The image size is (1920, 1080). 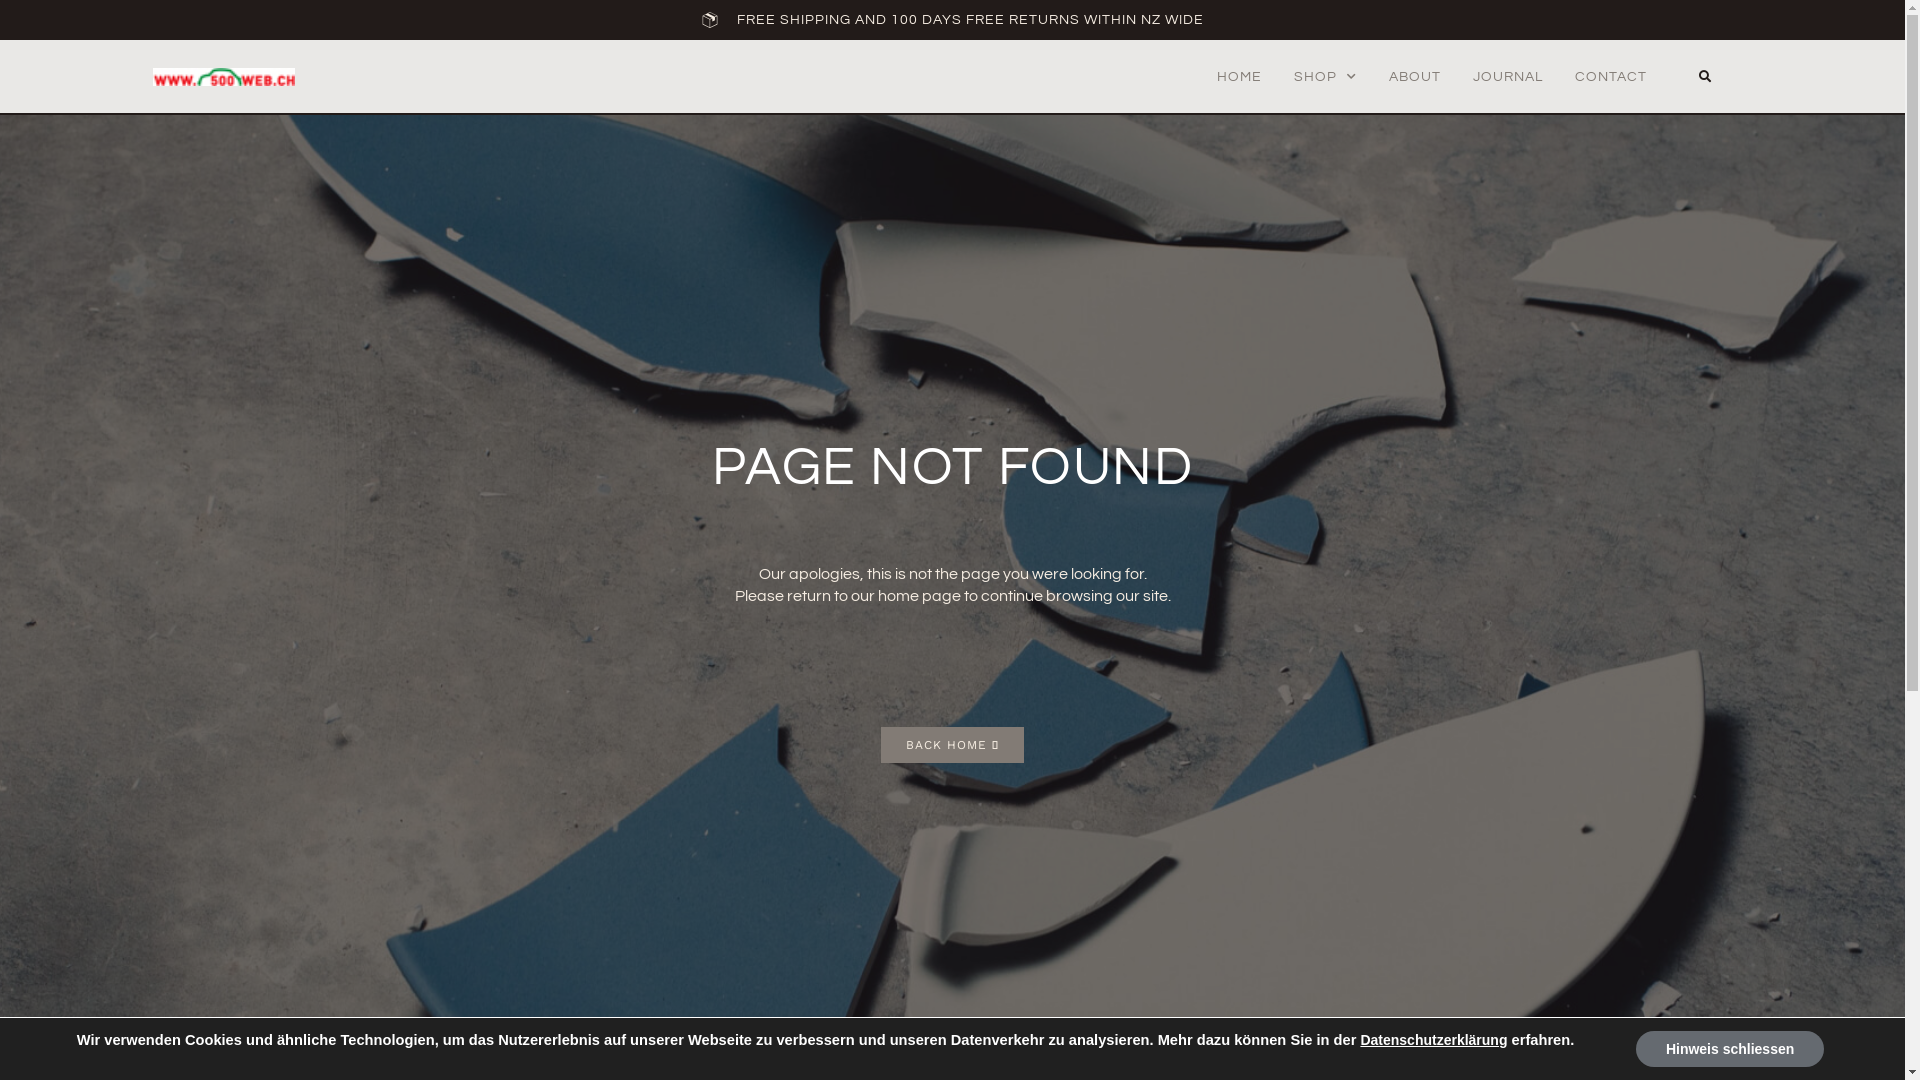 What do you see at coordinates (1730, 1049) in the screenshot?
I see `Hinweis schliessen` at bounding box center [1730, 1049].